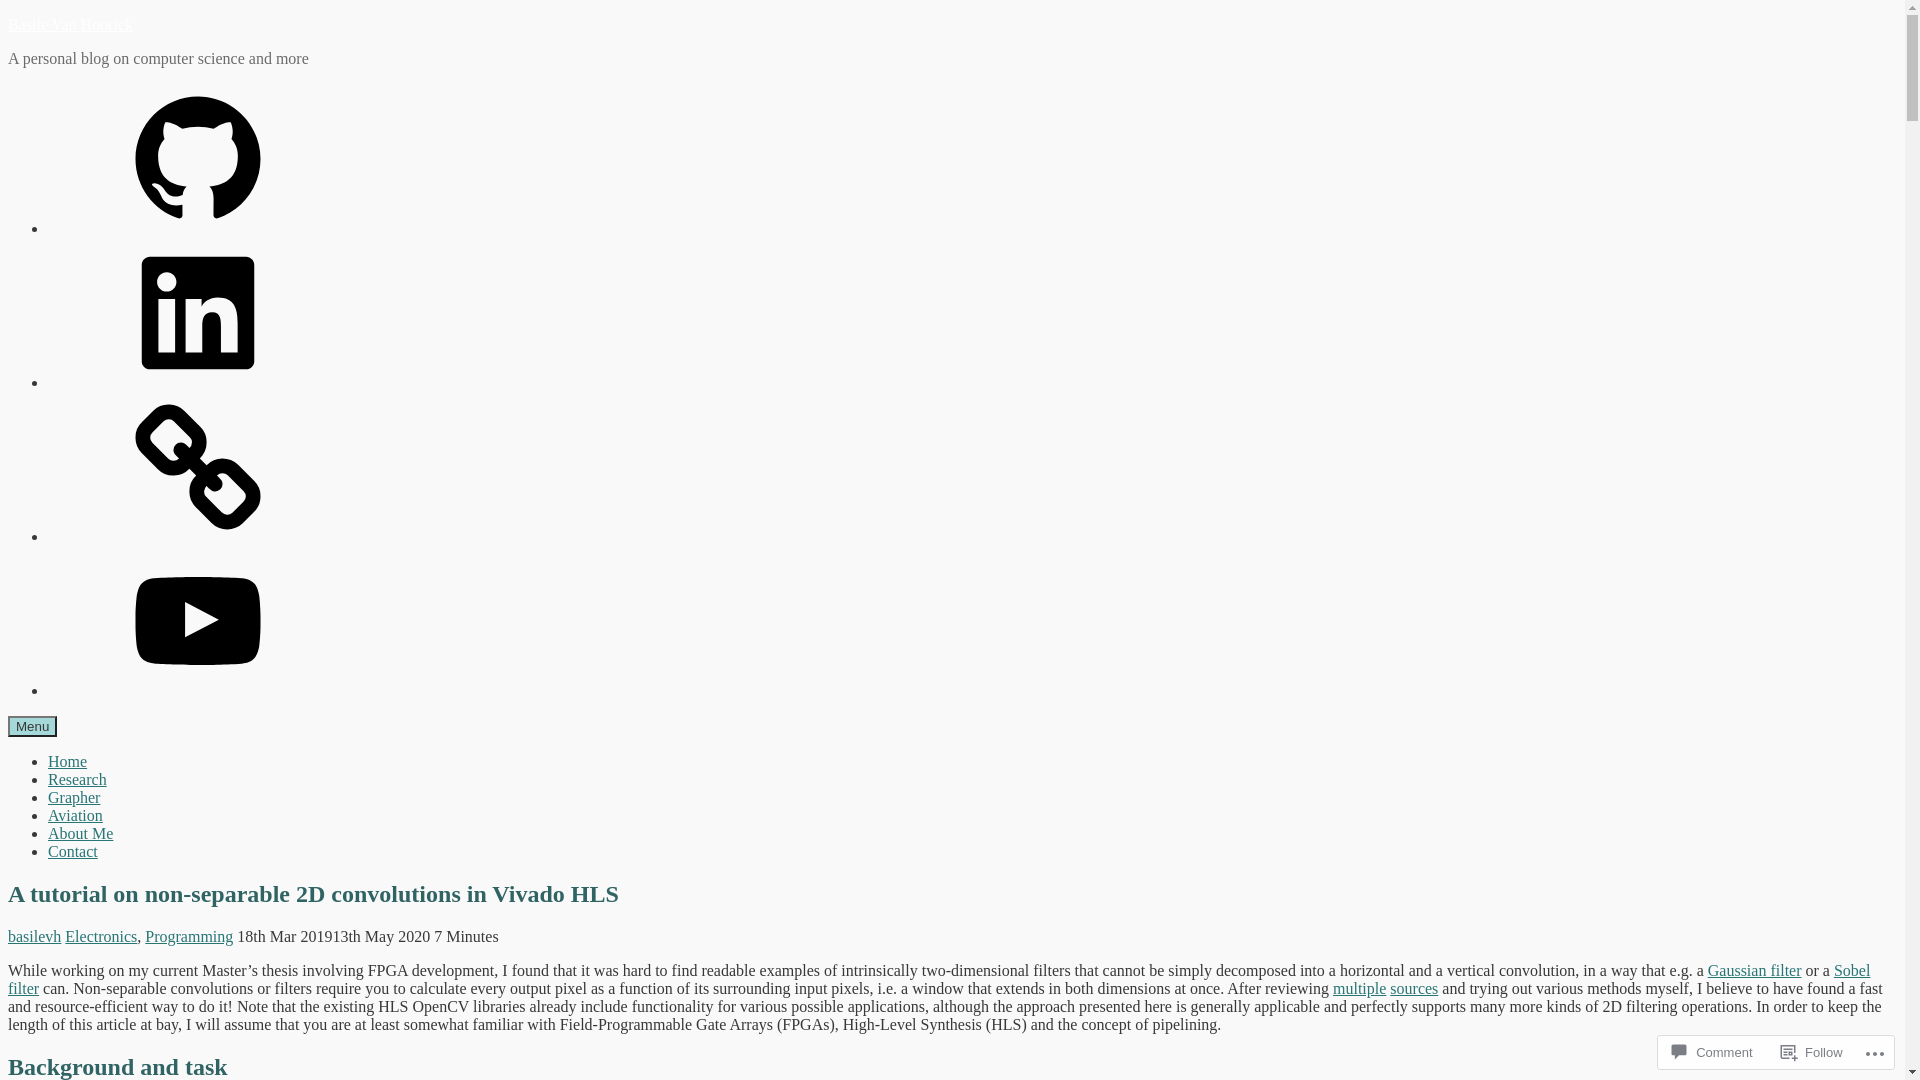  I want to click on sources, so click(1414, 988).